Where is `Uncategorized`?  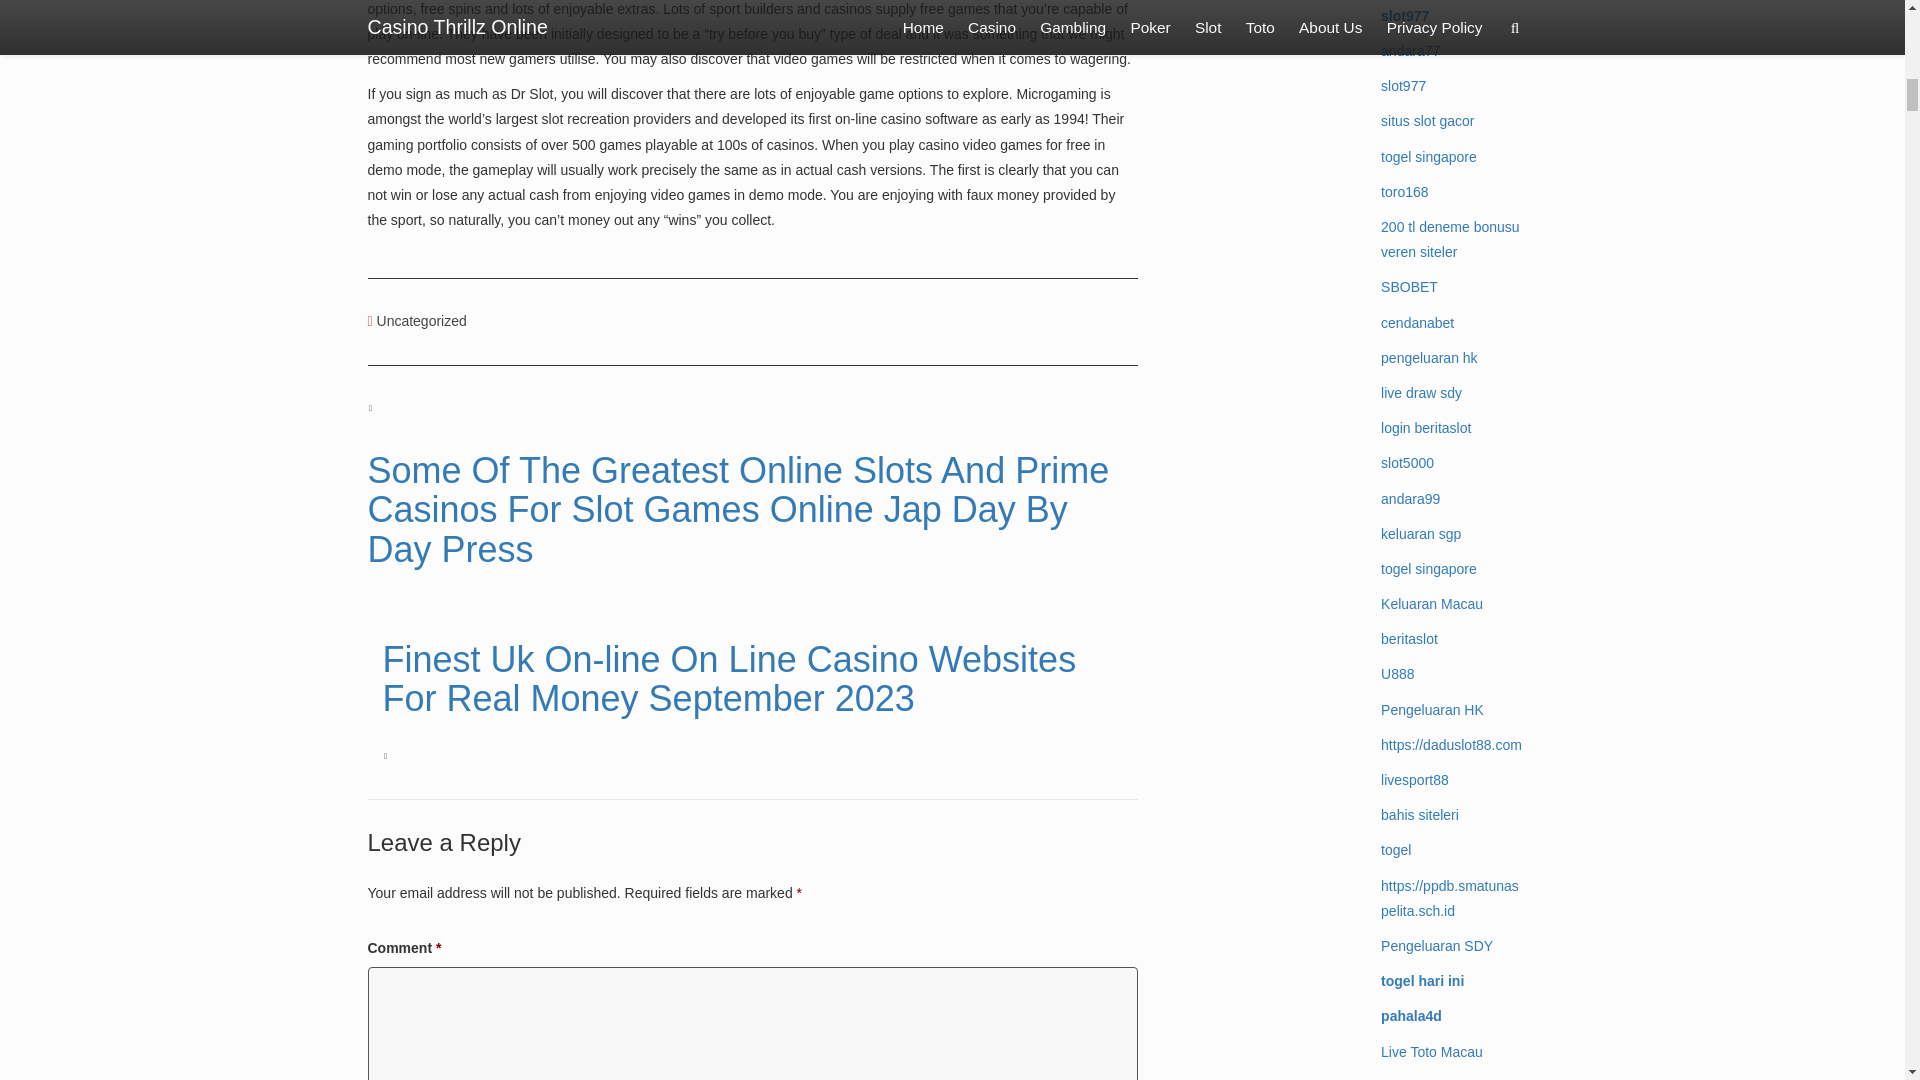
Uncategorized is located at coordinates (421, 321).